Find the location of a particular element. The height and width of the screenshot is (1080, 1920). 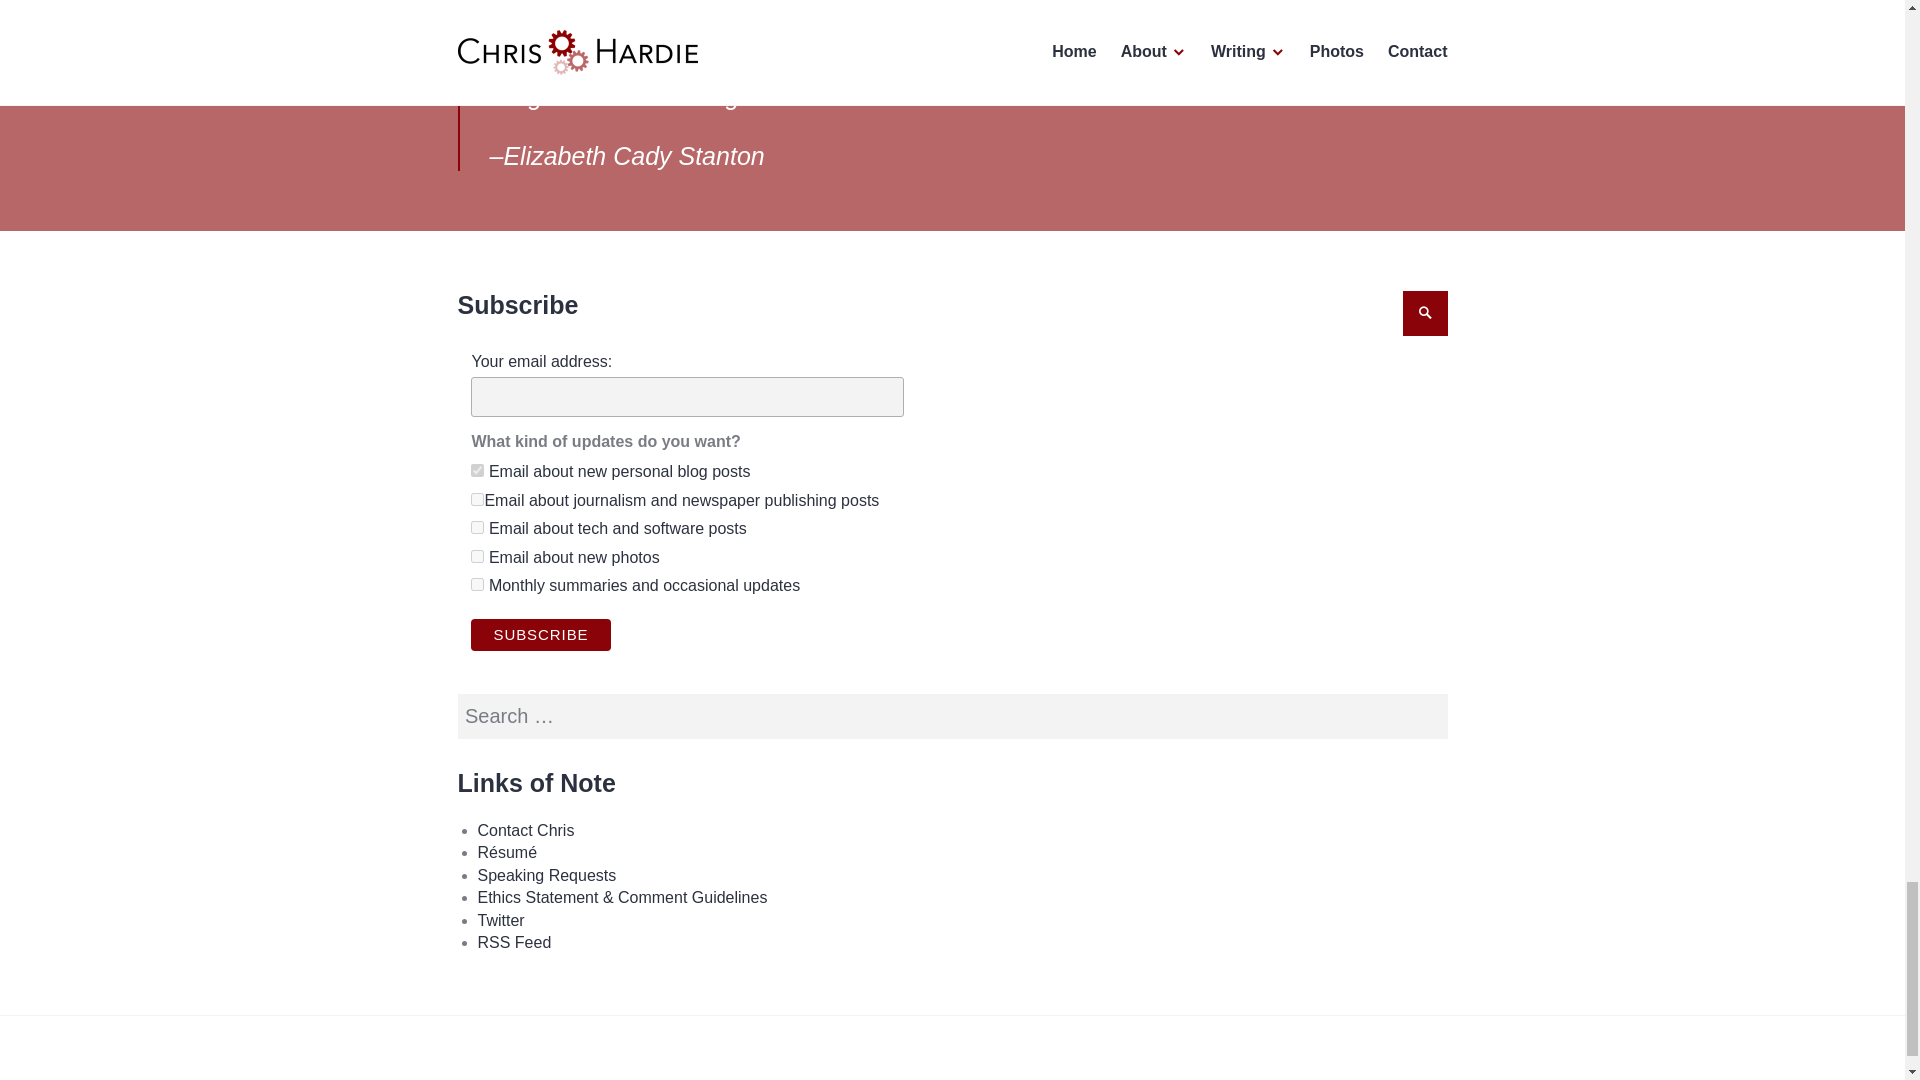

1 is located at coordinates (476, 470).